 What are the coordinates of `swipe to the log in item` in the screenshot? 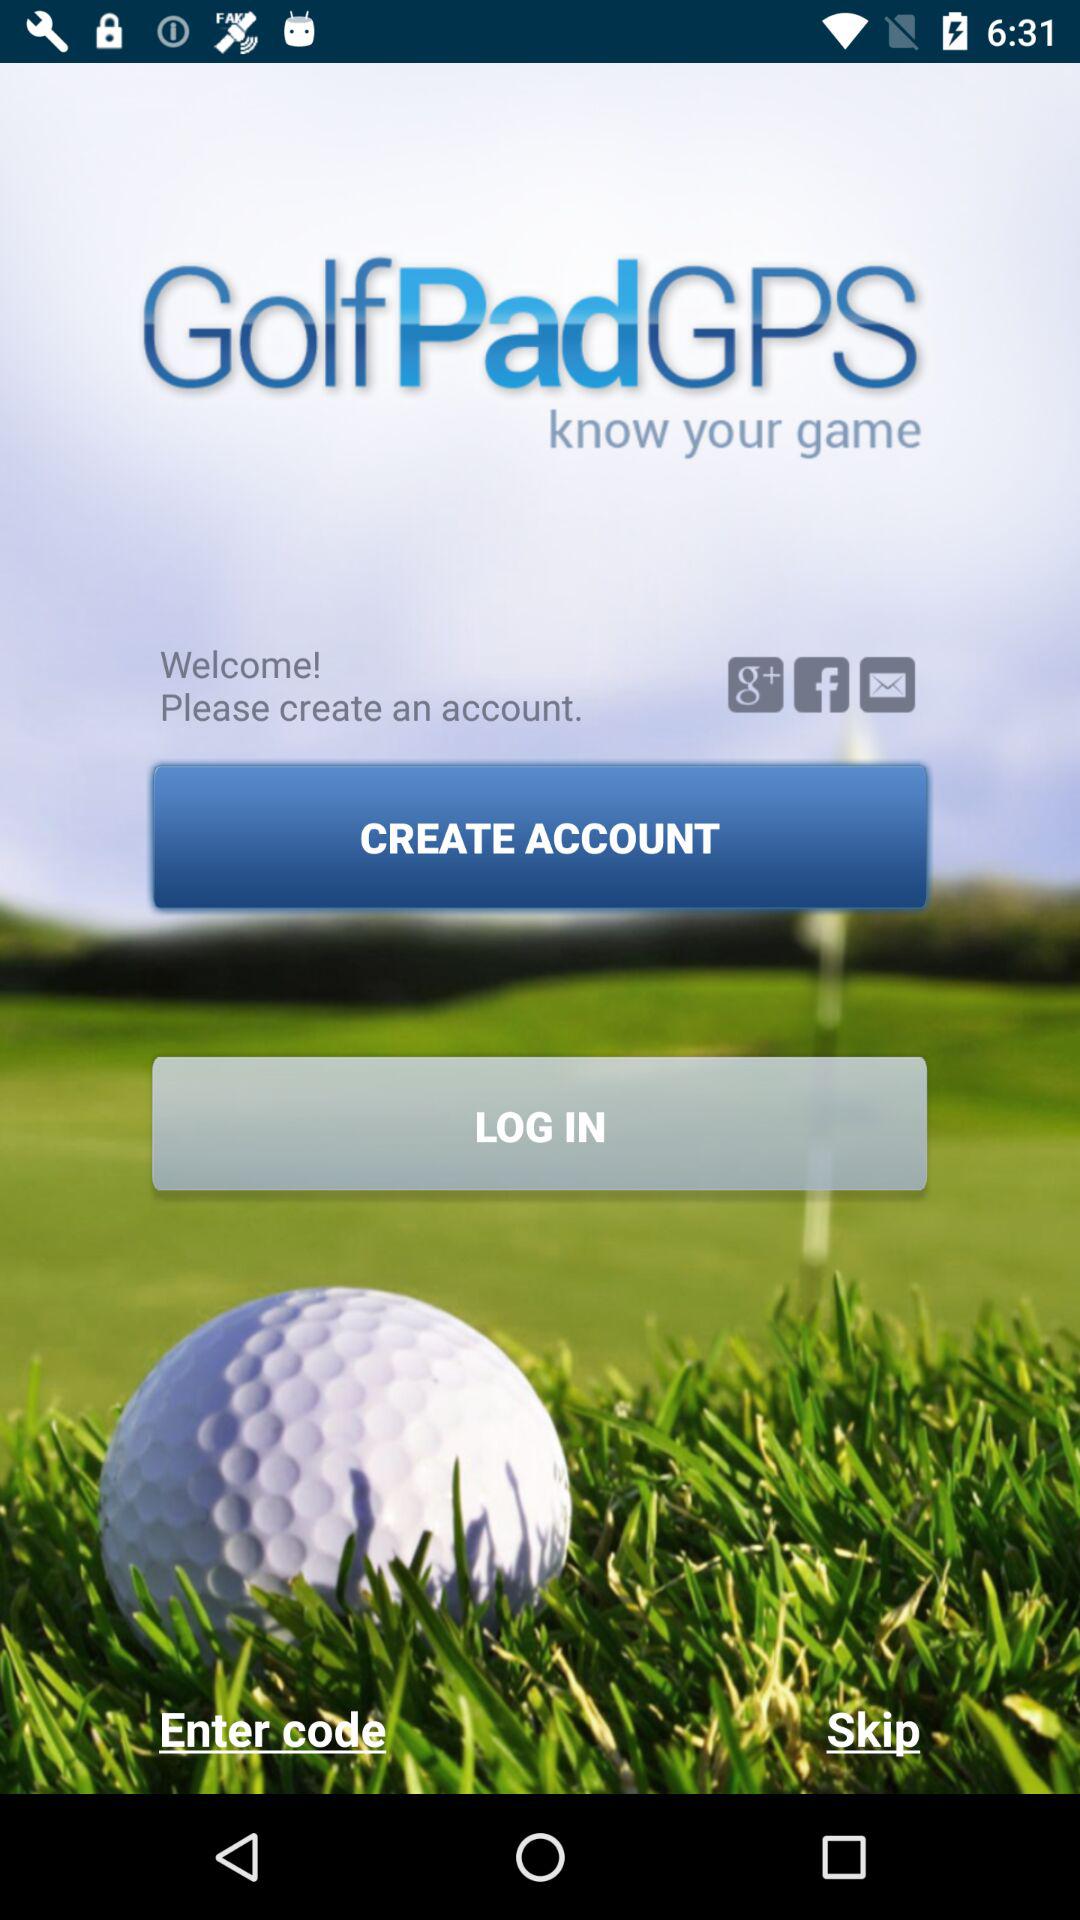 It's located at (540, 1126).